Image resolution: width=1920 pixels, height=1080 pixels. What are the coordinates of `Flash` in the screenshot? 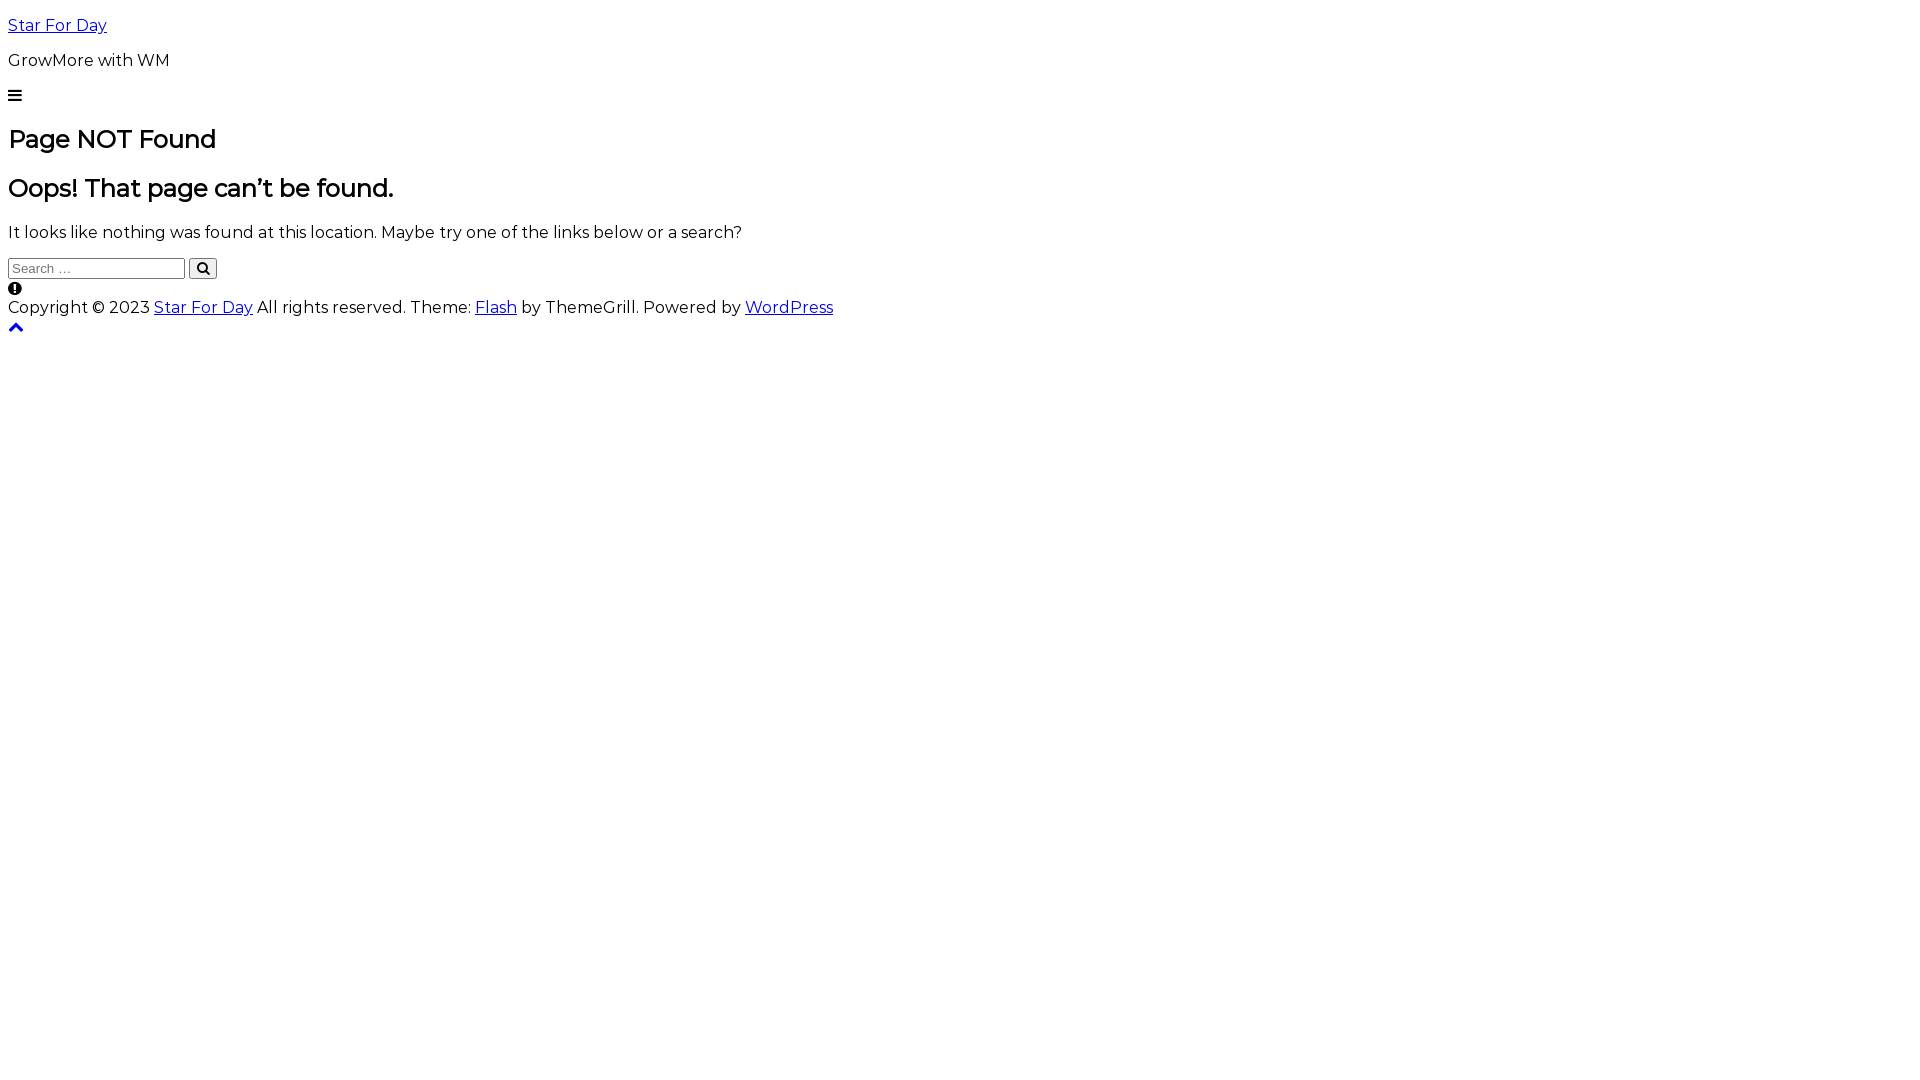 It's located at (496, 308).